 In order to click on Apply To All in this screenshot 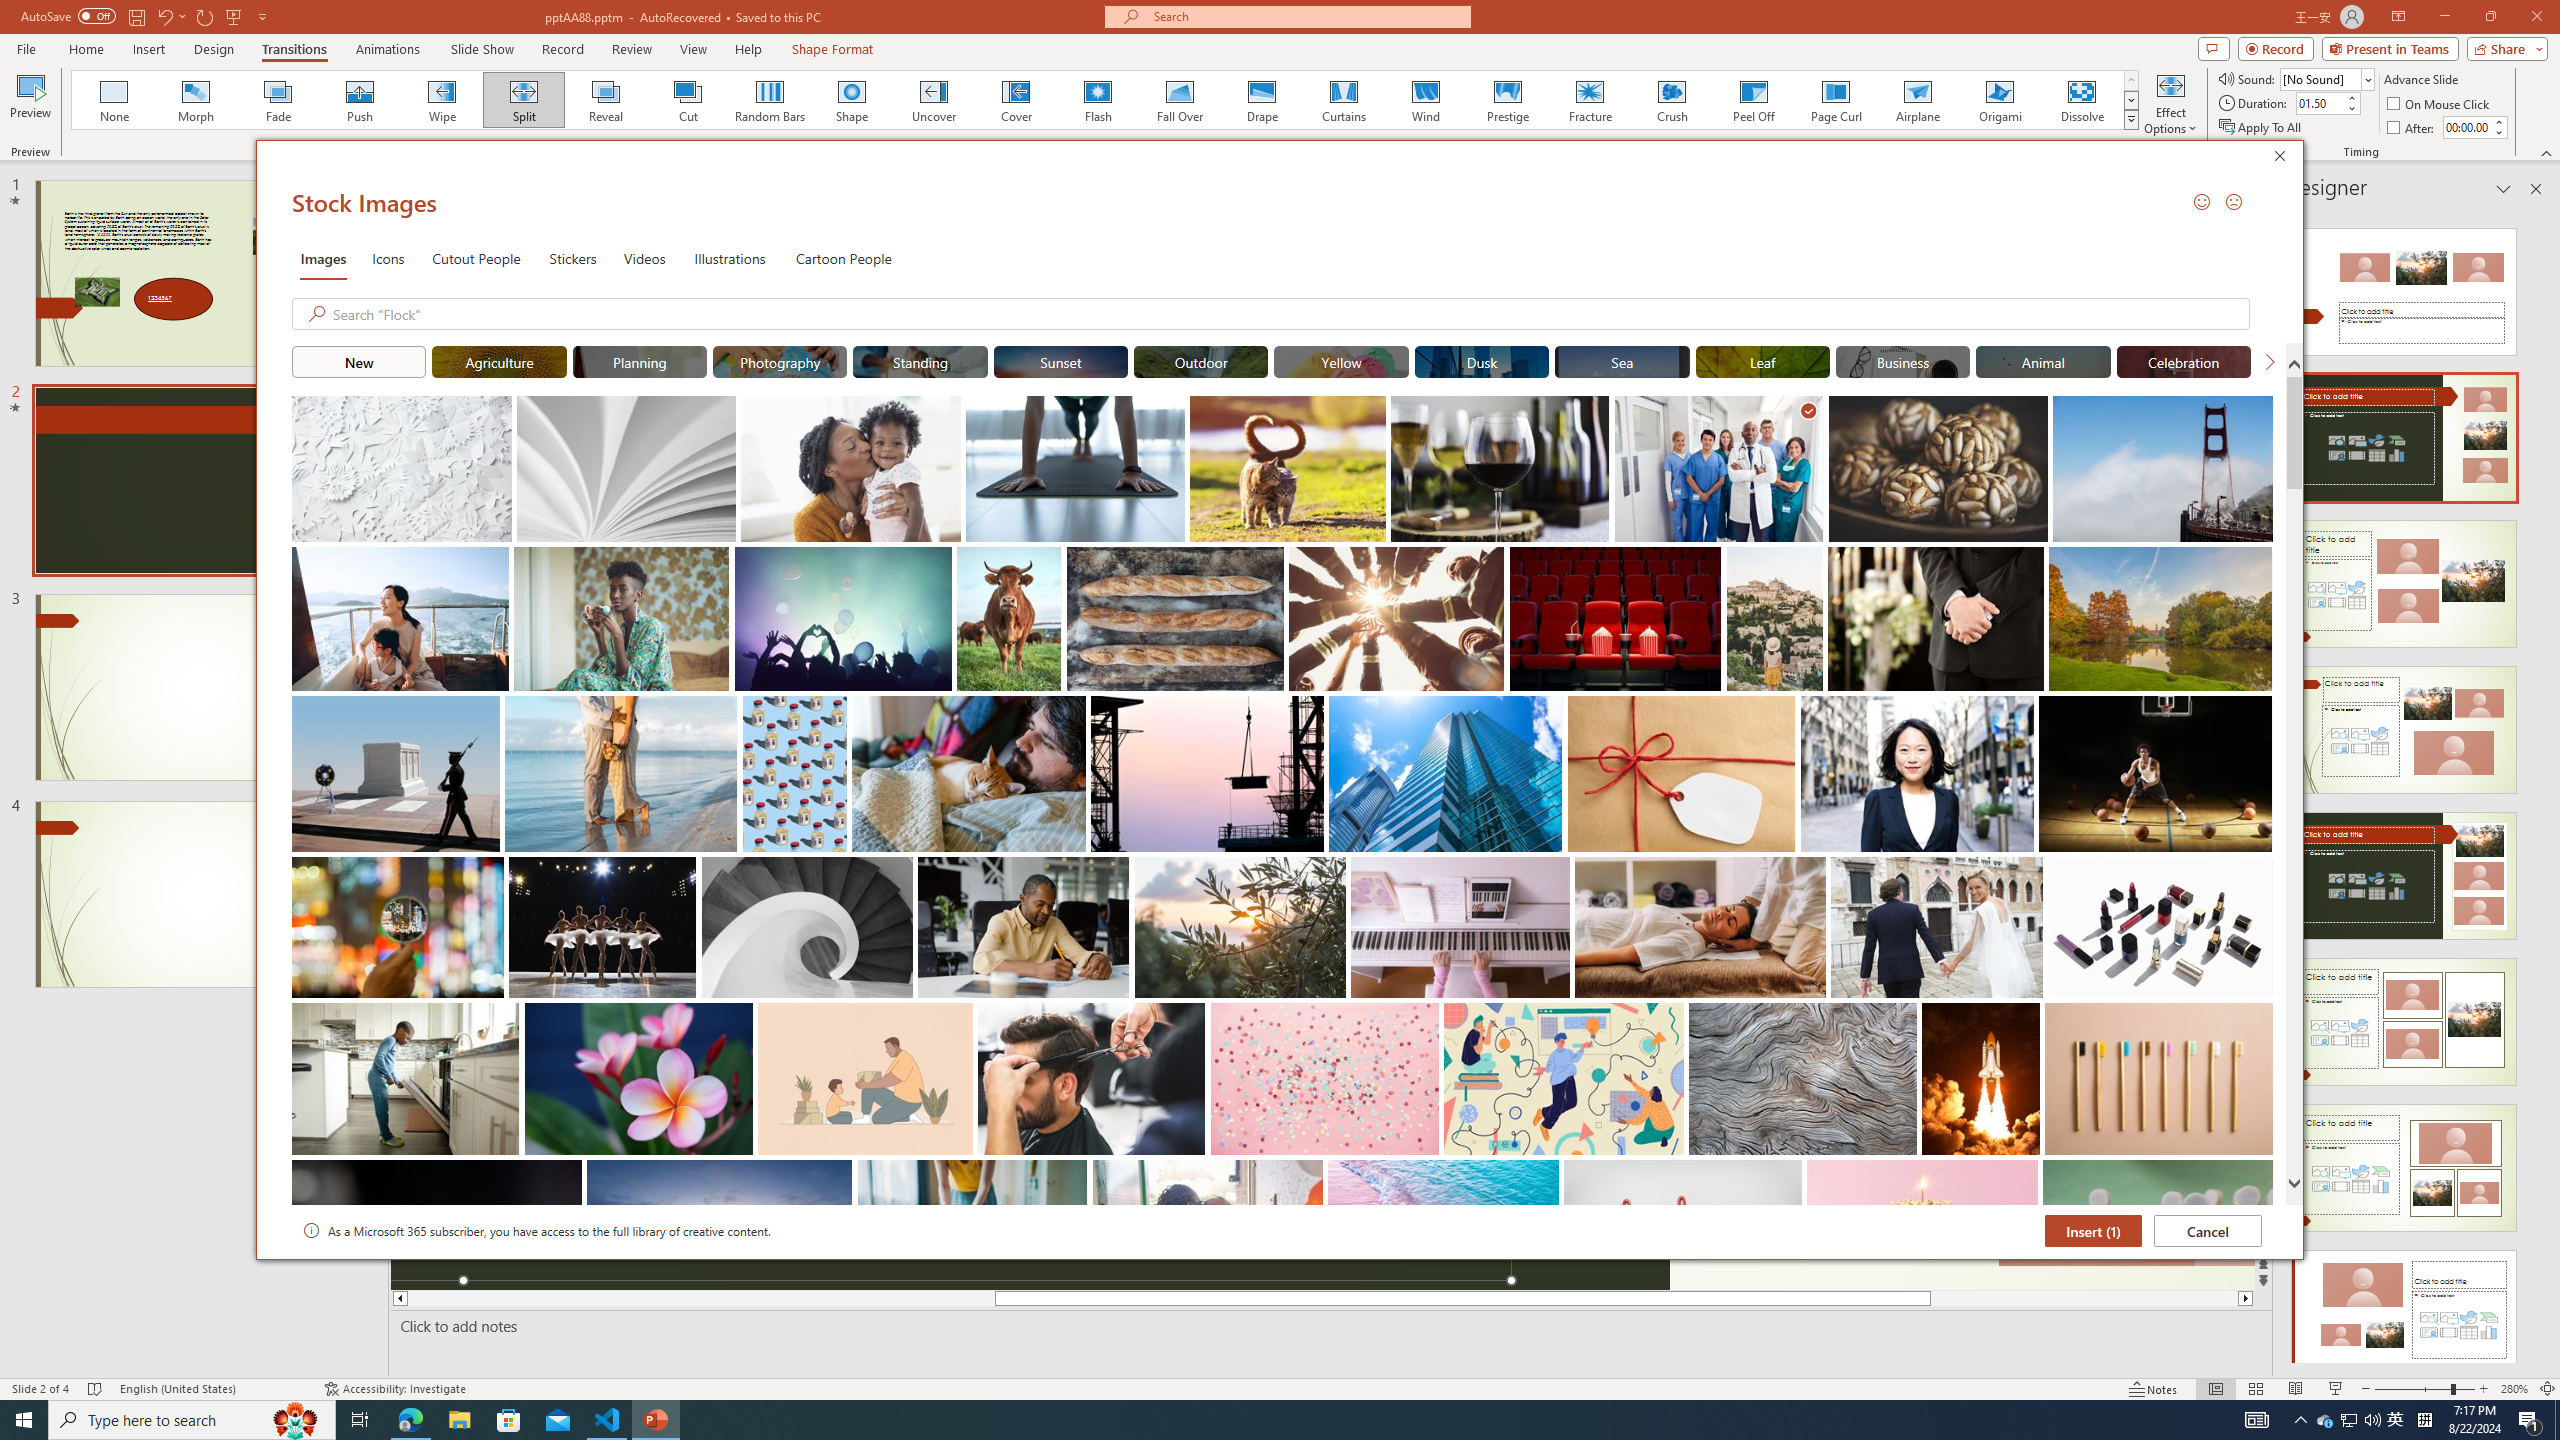, I will do `click(2262, 128)`.